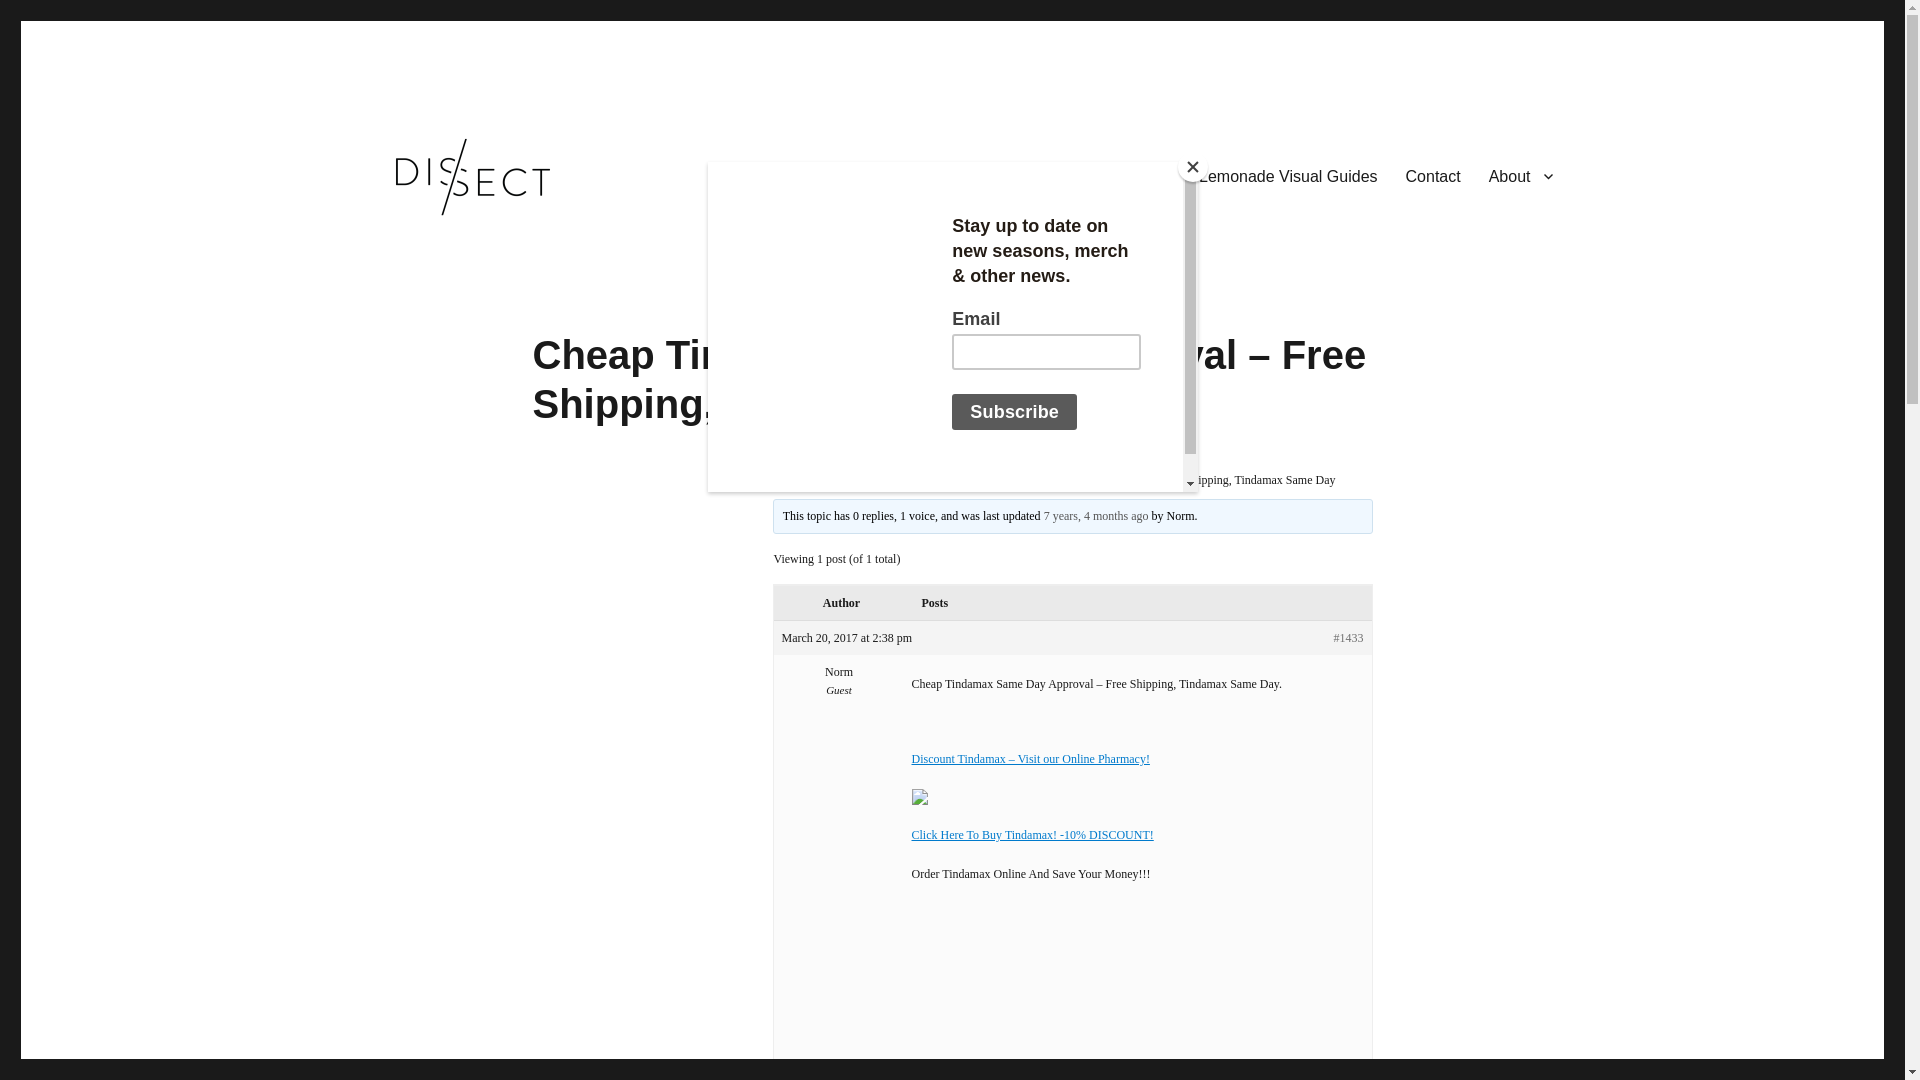 The height and width of the screenshot is (1080, 1920). Describe the element at coordinates (1520, 176) in the screenshot. I see `About` at that location.